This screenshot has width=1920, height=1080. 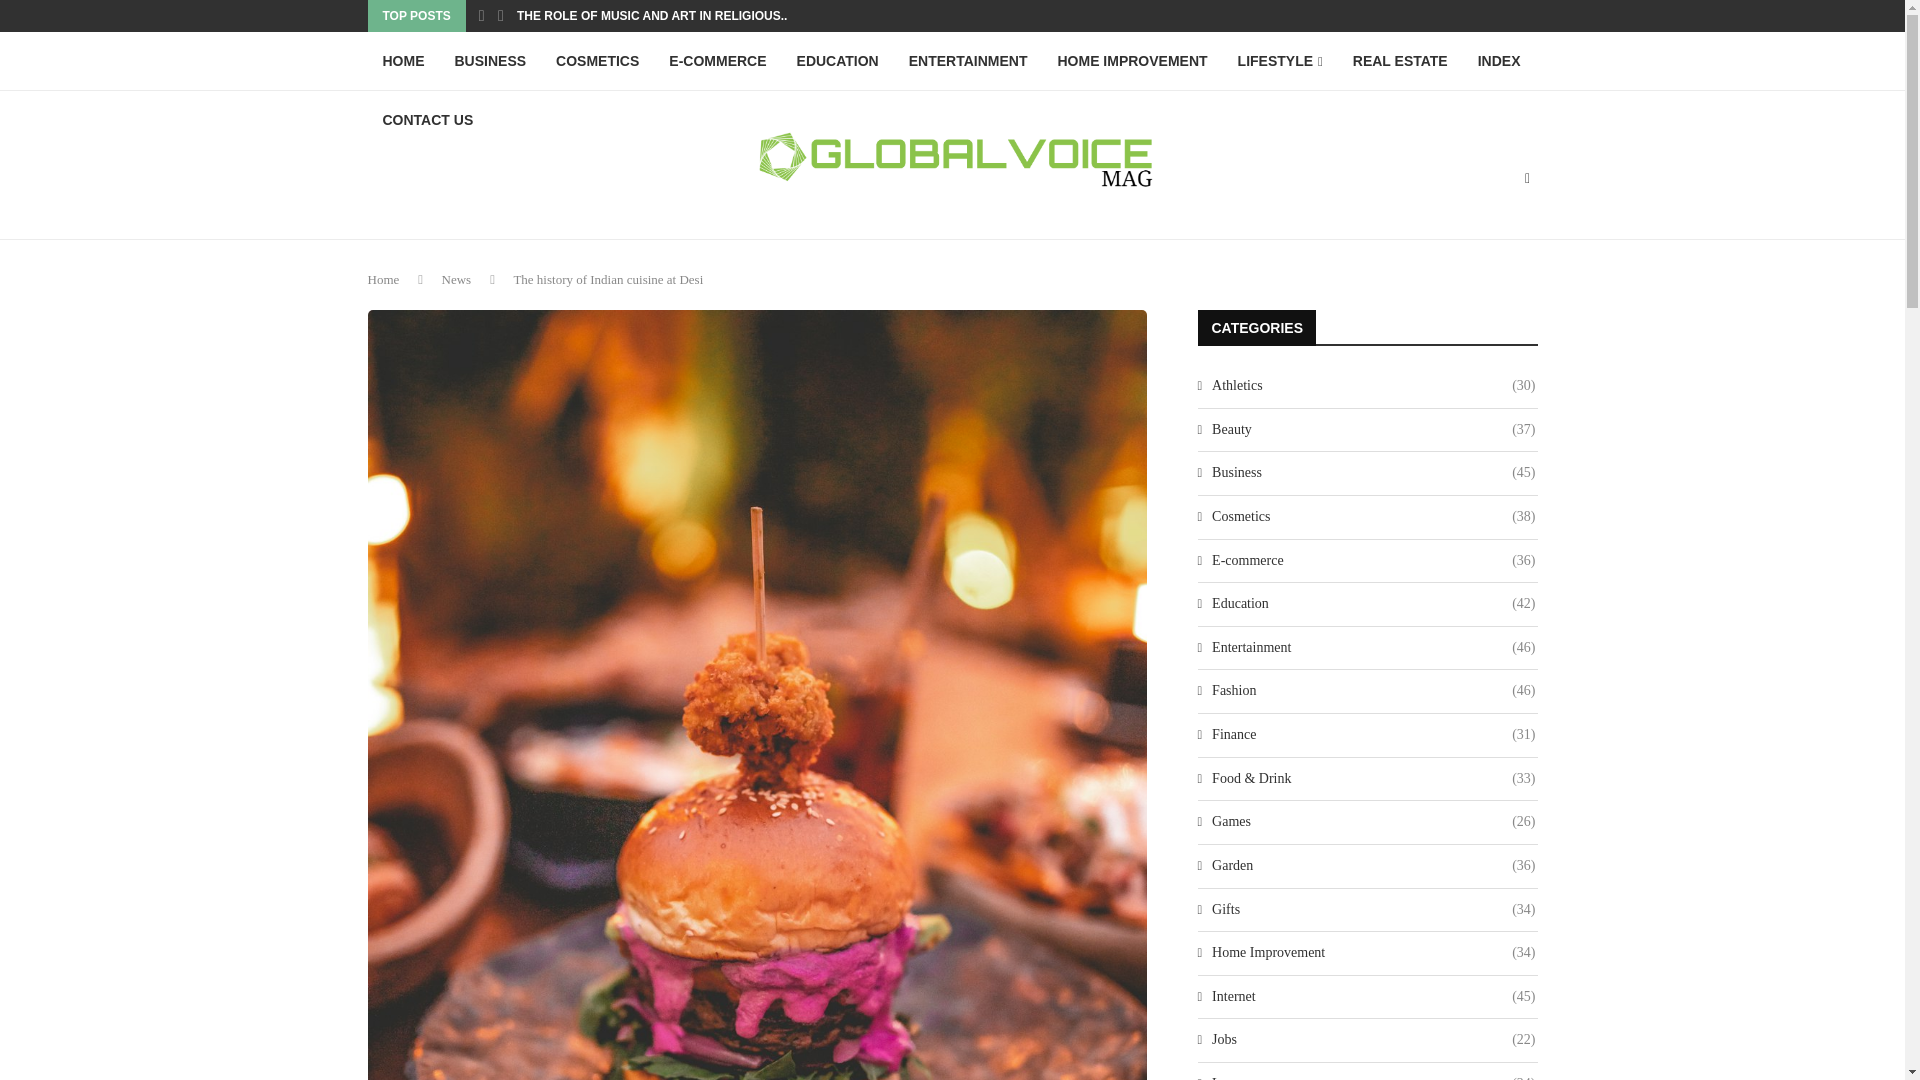 I want to click on CONTACT US, so click(x=428, y=120).